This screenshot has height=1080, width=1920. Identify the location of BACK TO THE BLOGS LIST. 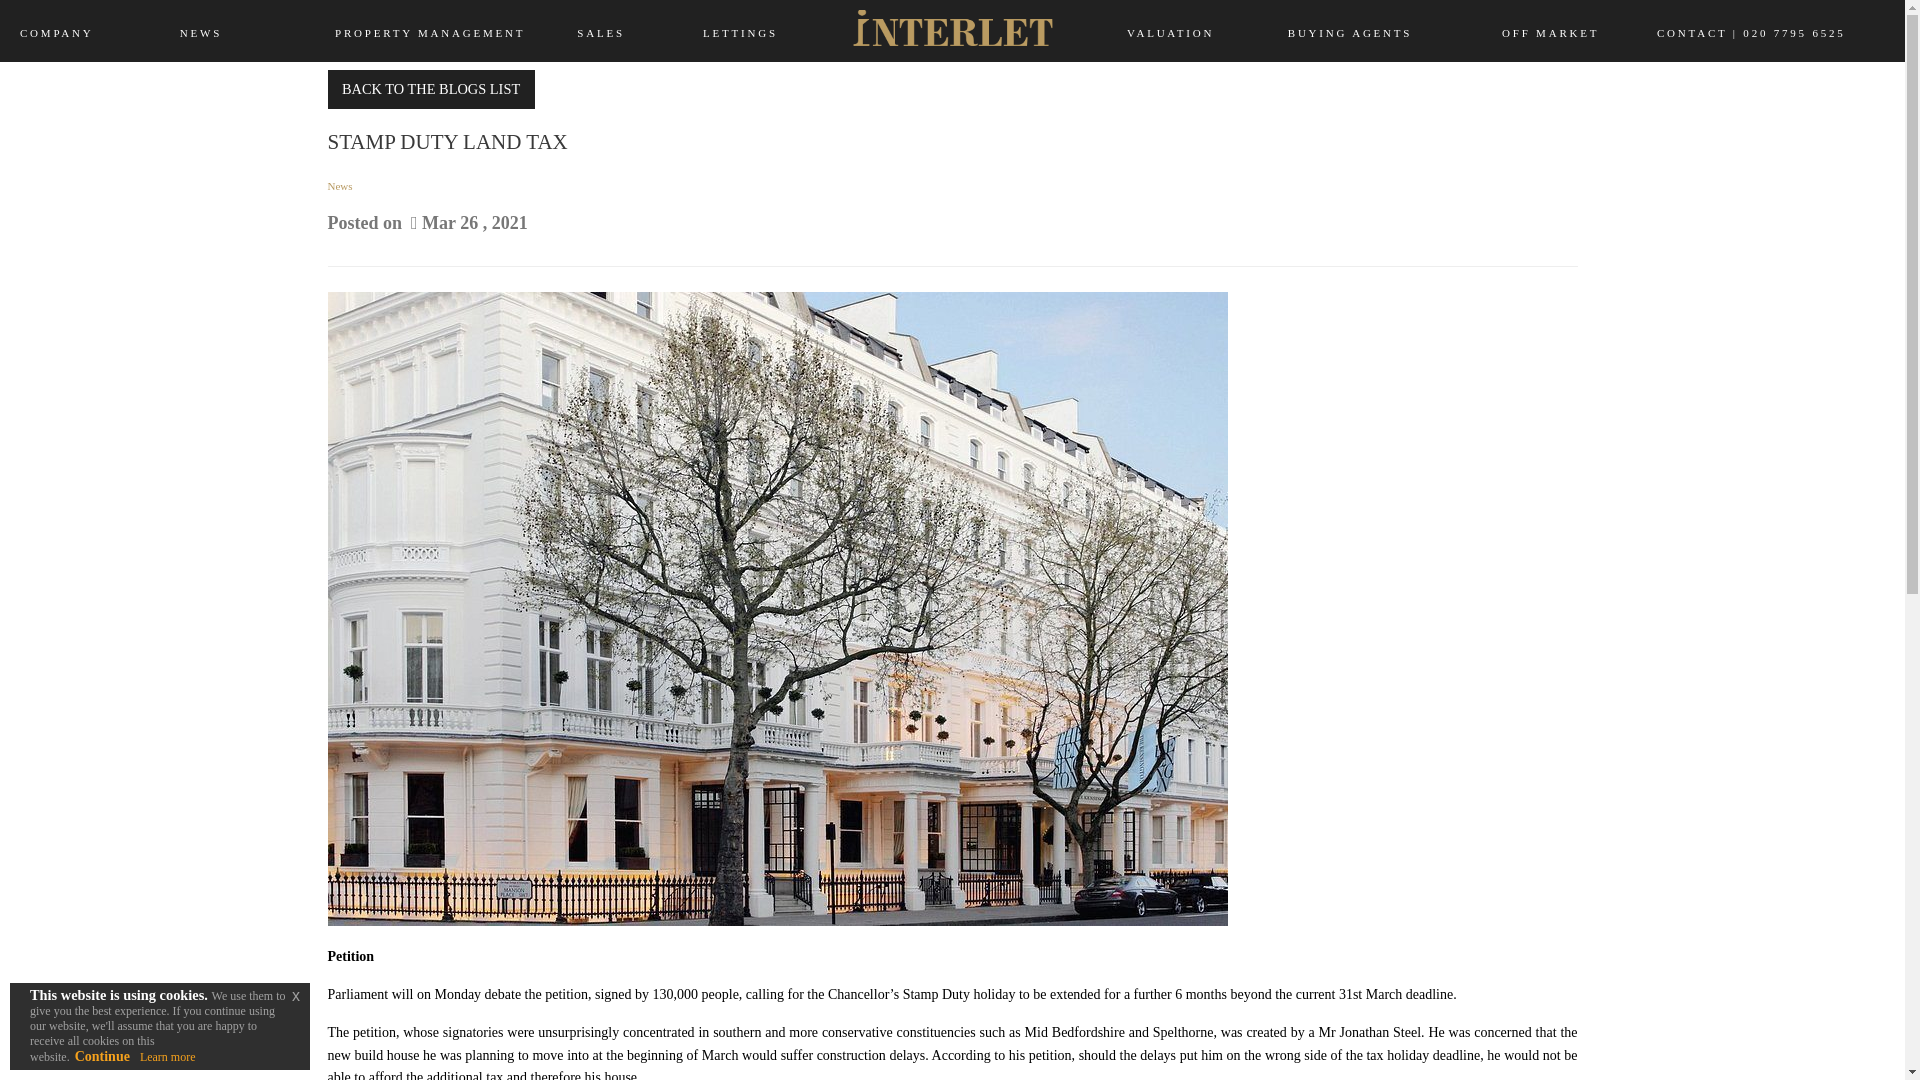
(432, 90).